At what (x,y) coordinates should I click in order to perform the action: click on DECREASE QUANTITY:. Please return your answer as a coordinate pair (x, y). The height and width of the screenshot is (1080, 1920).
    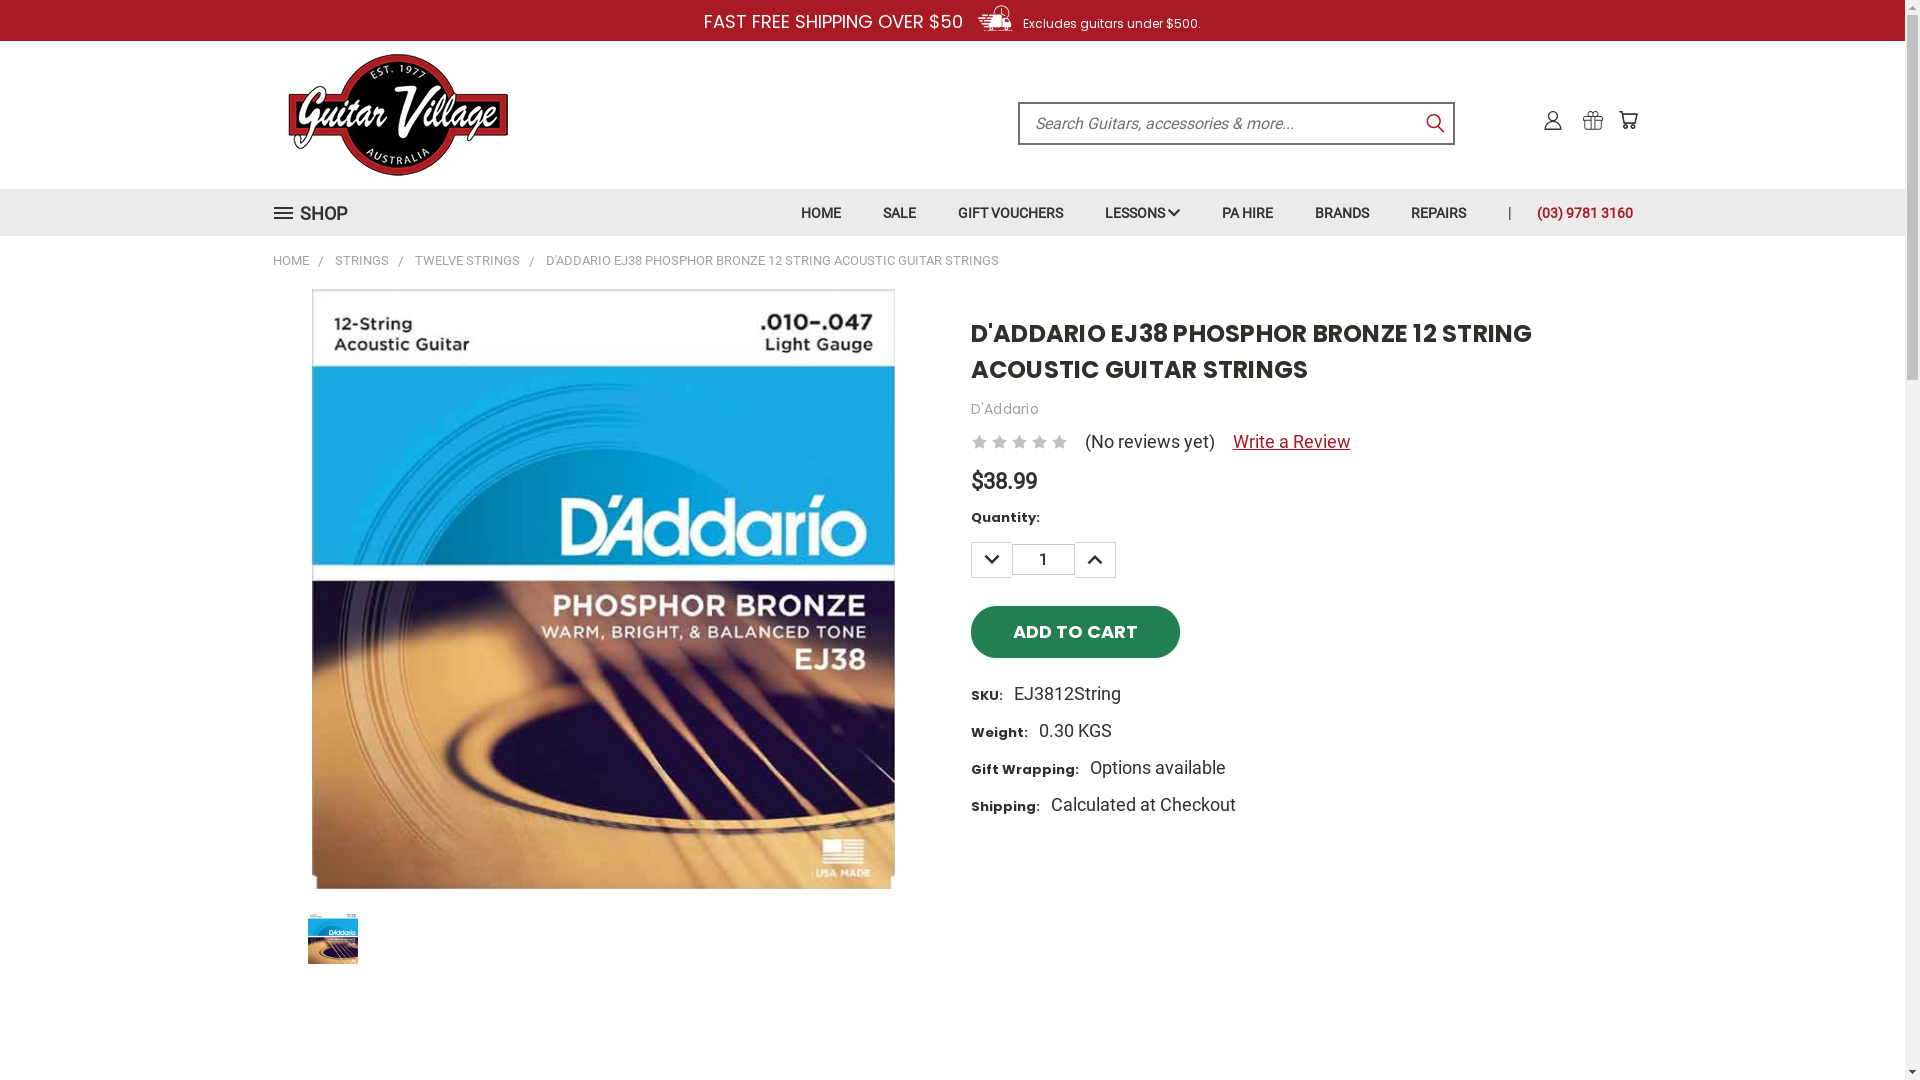
    Looking at the image, I should click on (990, 560).